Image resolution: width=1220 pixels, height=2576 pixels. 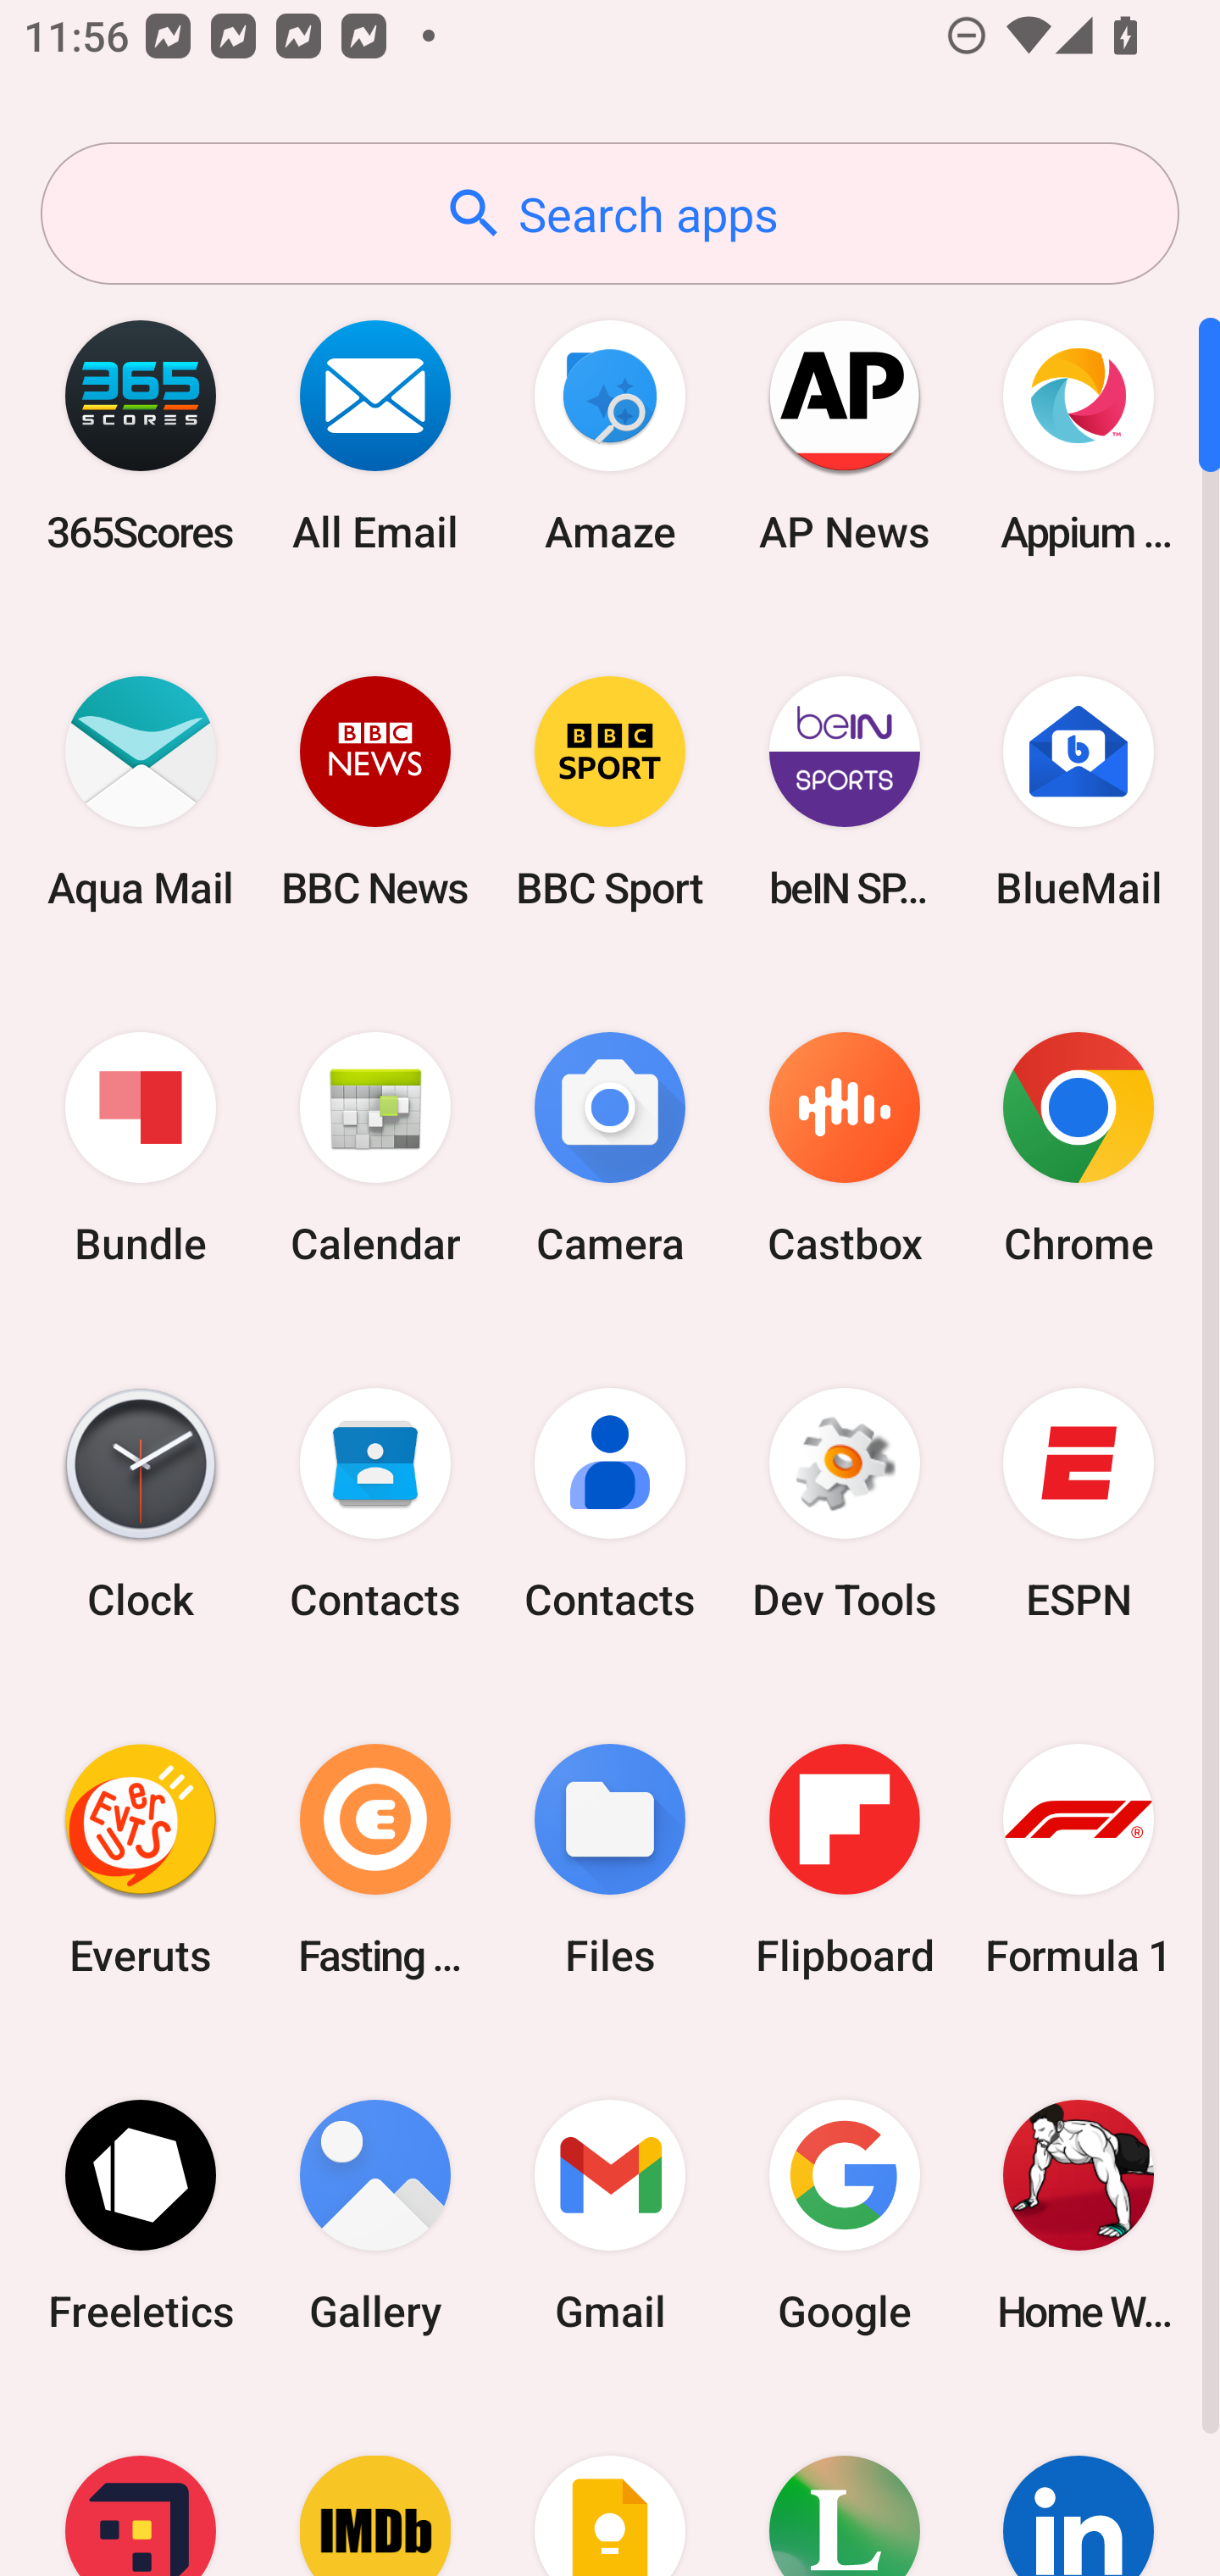 What do you see at coordinates (141, 2215) in the screenshot?
I see `Freeletics` at bounding box center [141, 2215].